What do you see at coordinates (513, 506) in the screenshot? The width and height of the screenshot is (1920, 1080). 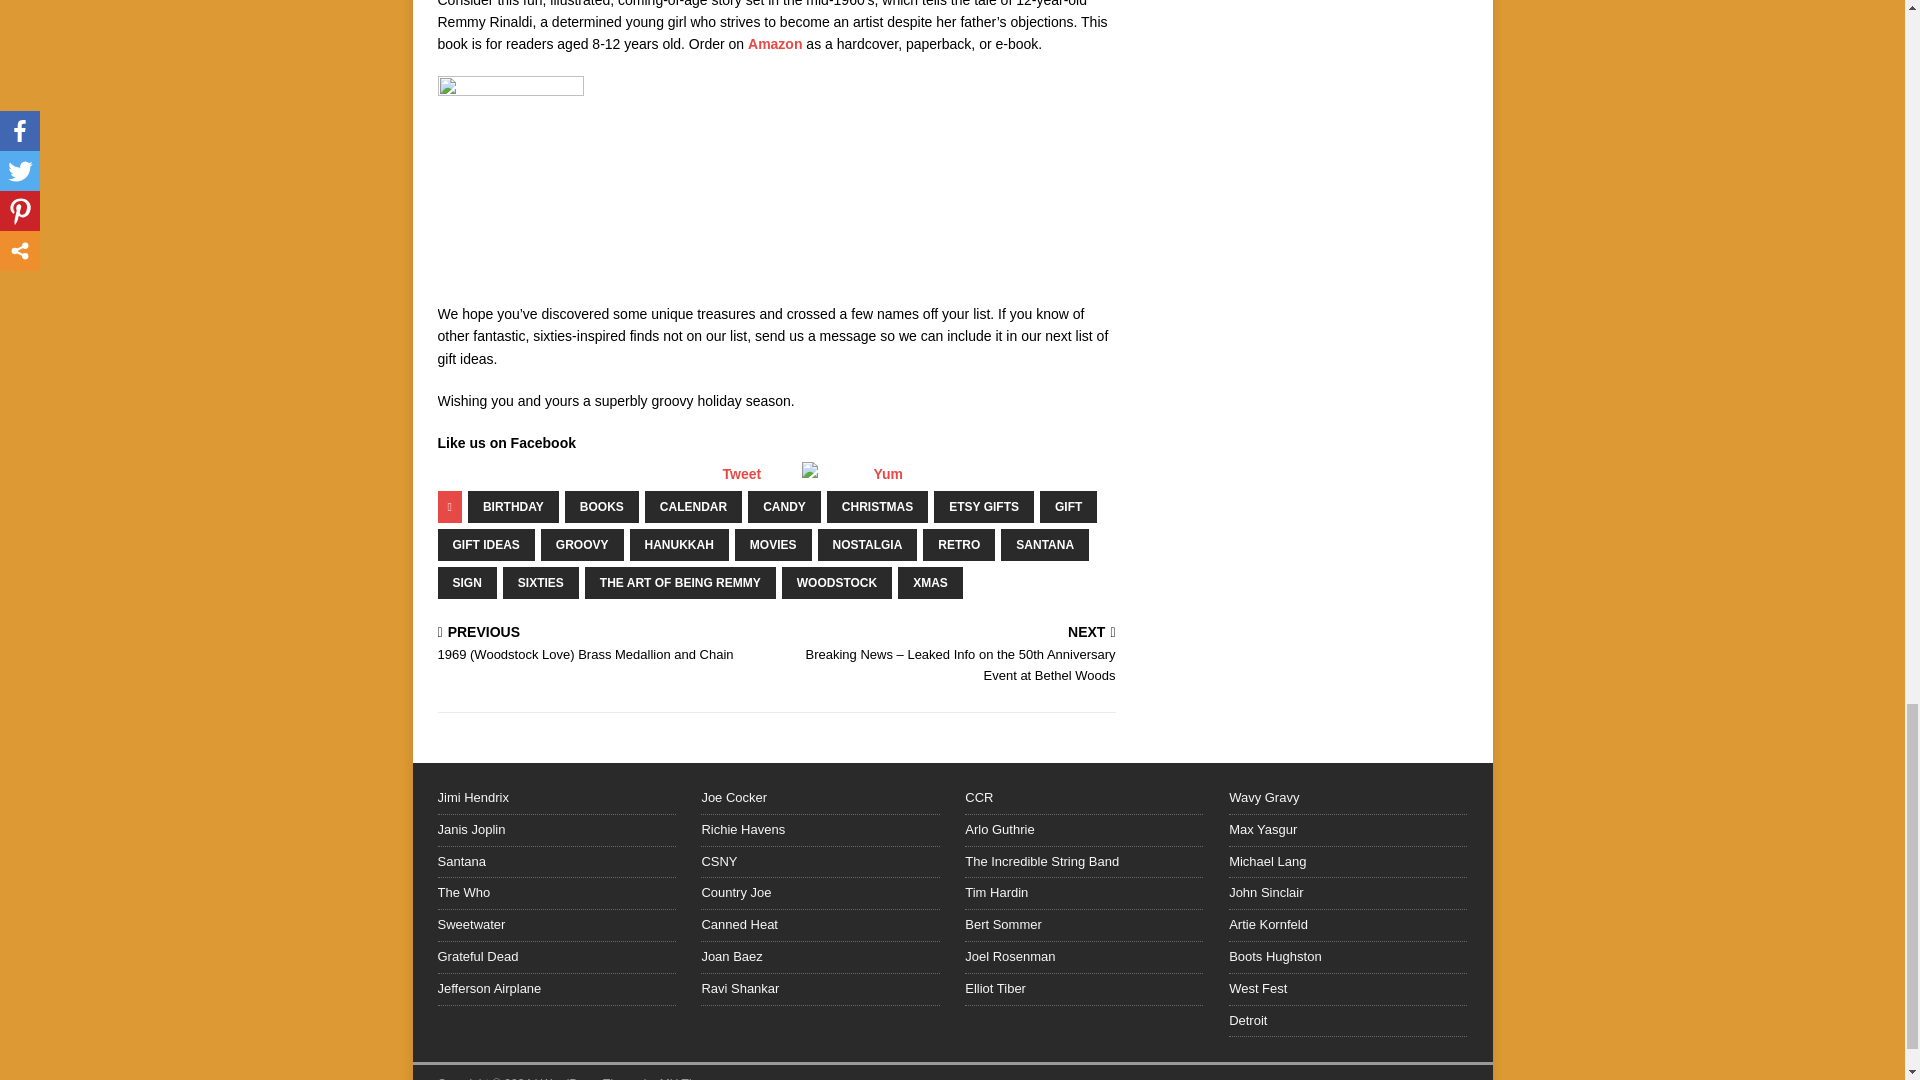 I see `BIRTHDAY` at bounding box center [513, 506].